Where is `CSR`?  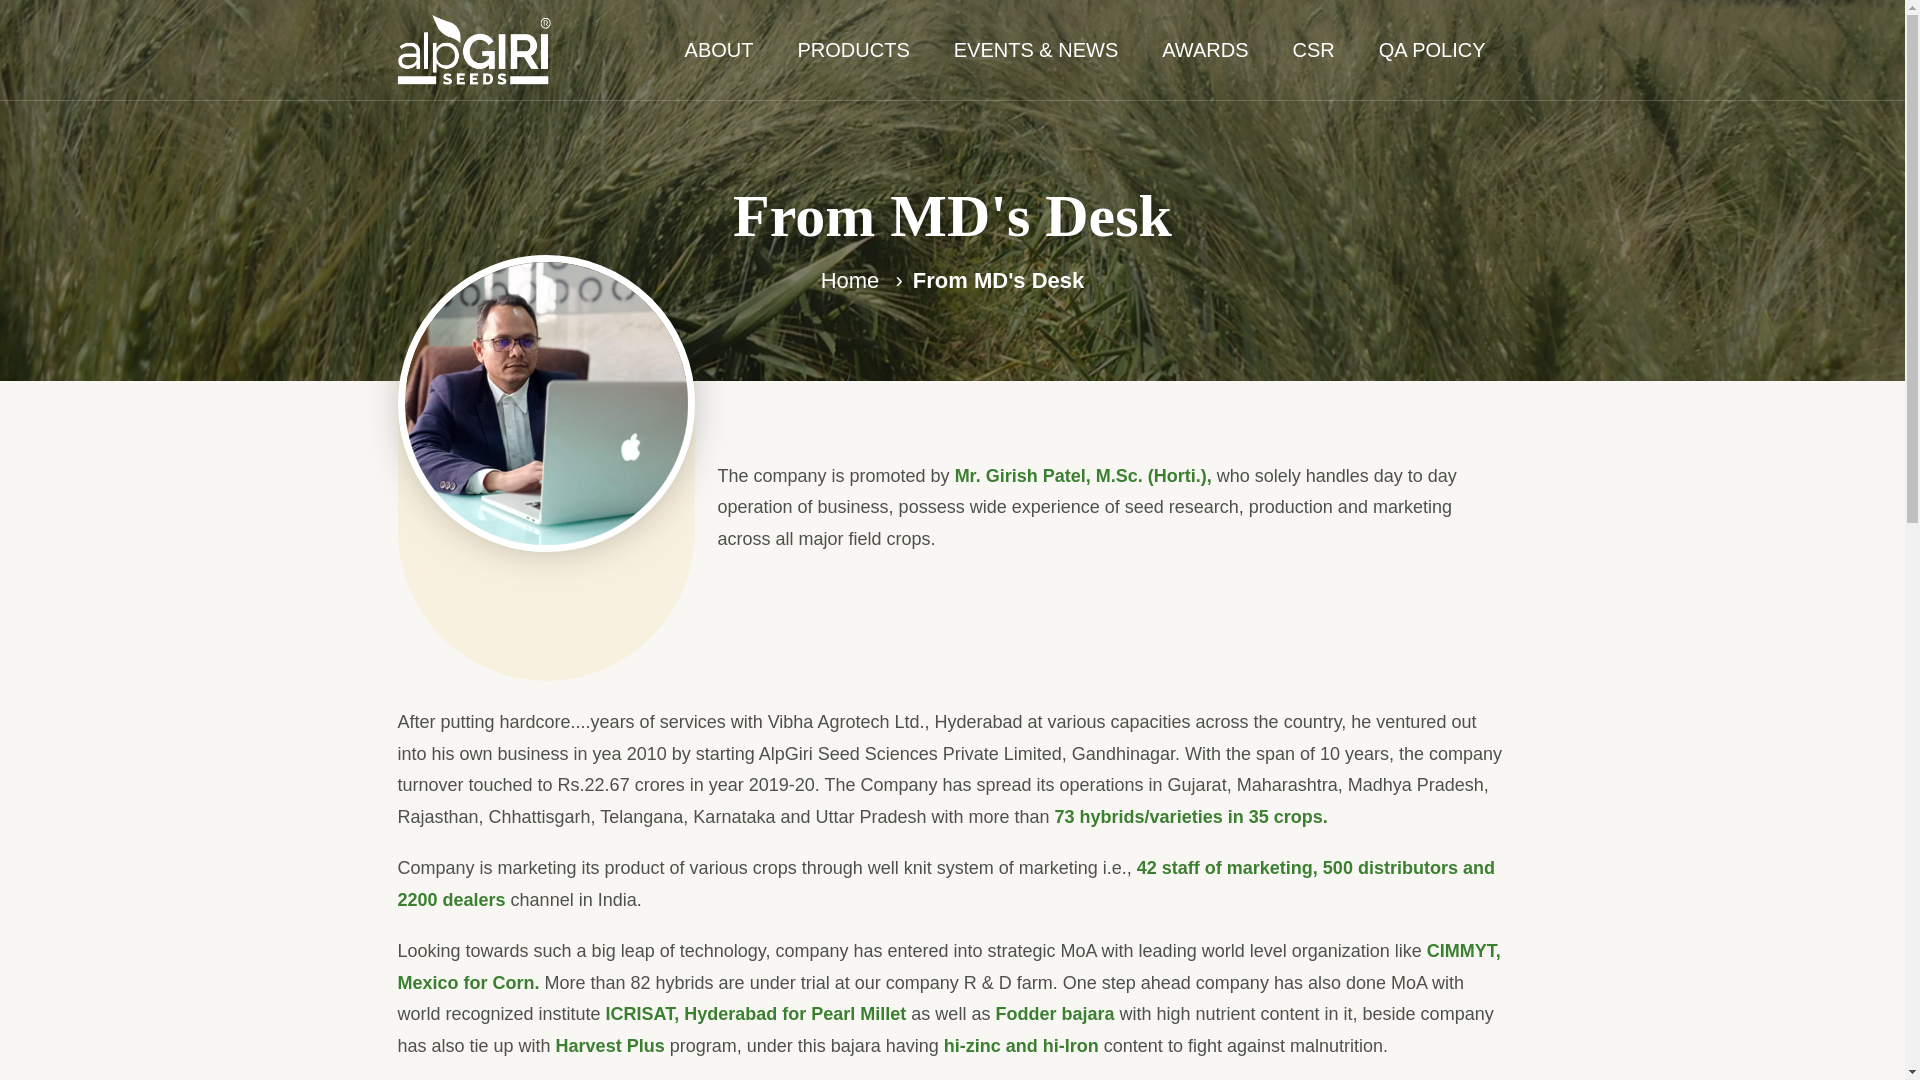 CSR is located at coordinates (1314, 50).